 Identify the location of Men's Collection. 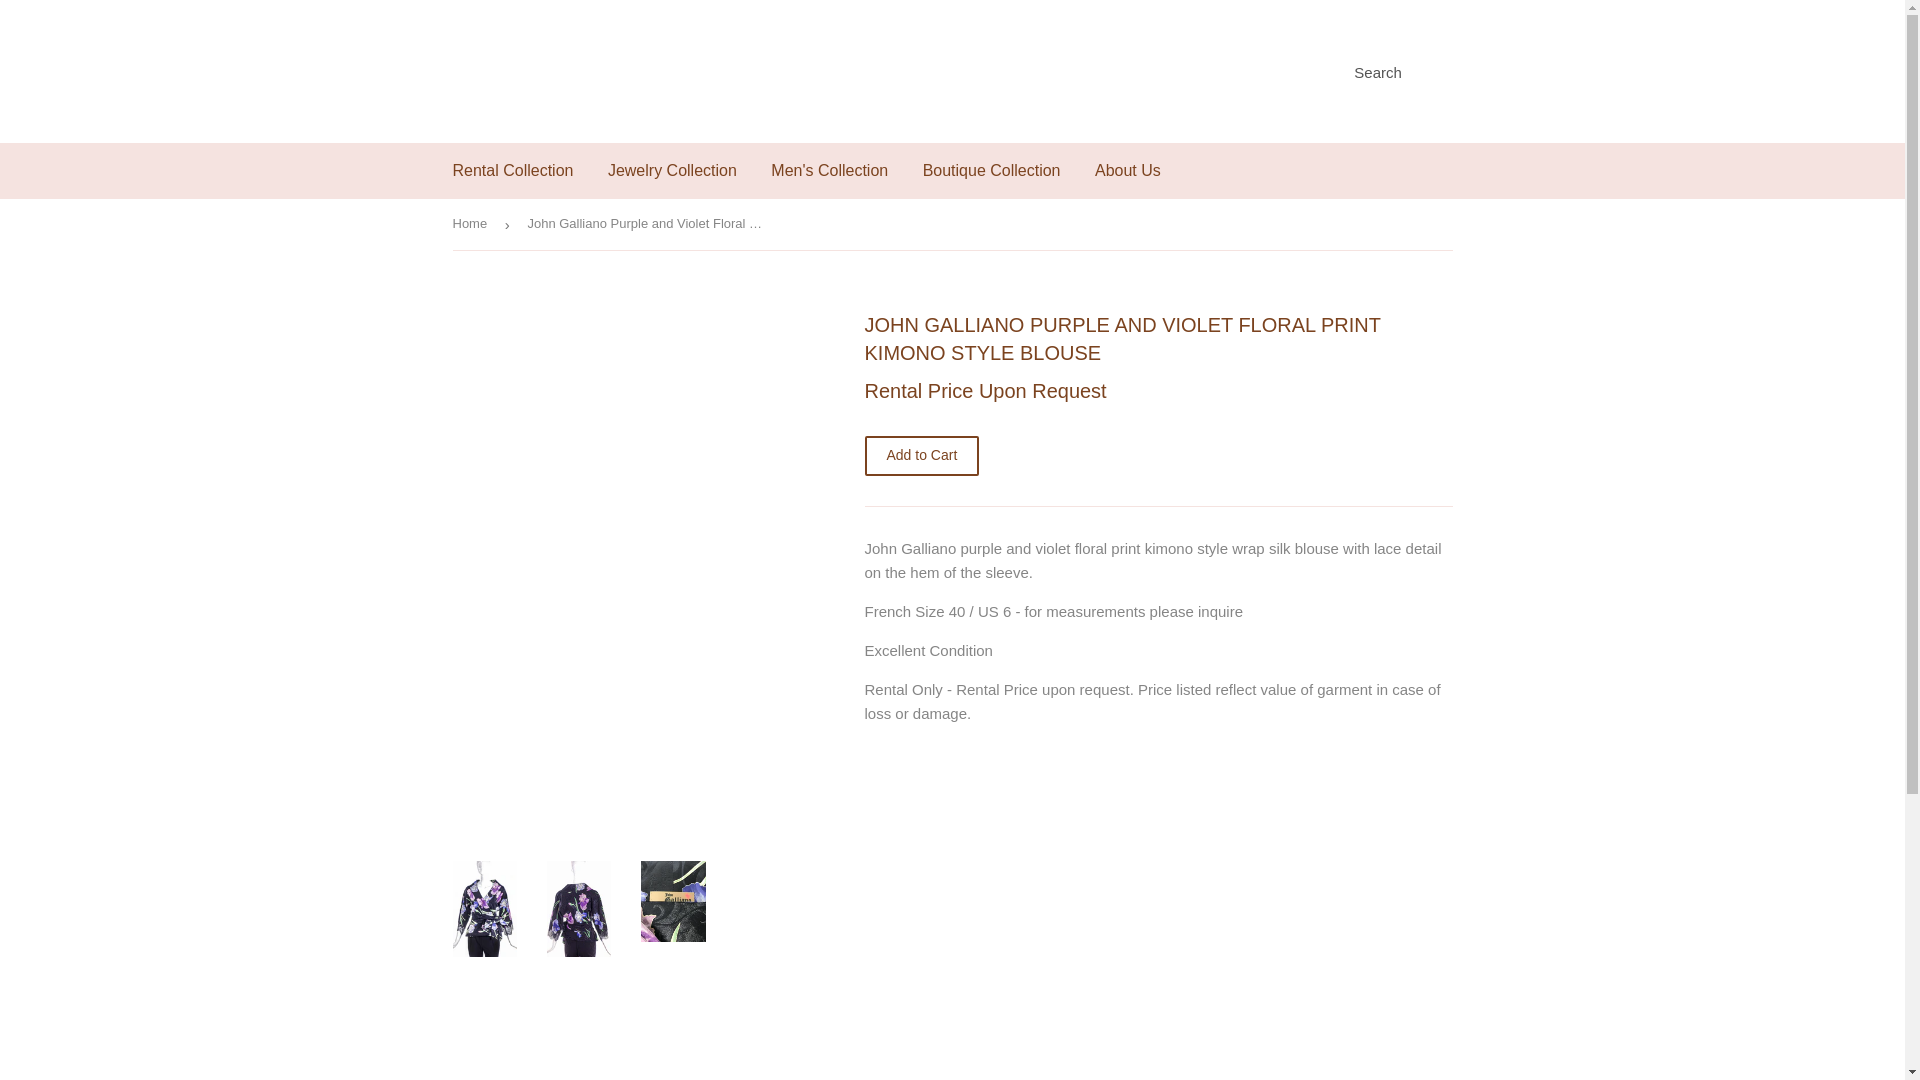
(829, 170).